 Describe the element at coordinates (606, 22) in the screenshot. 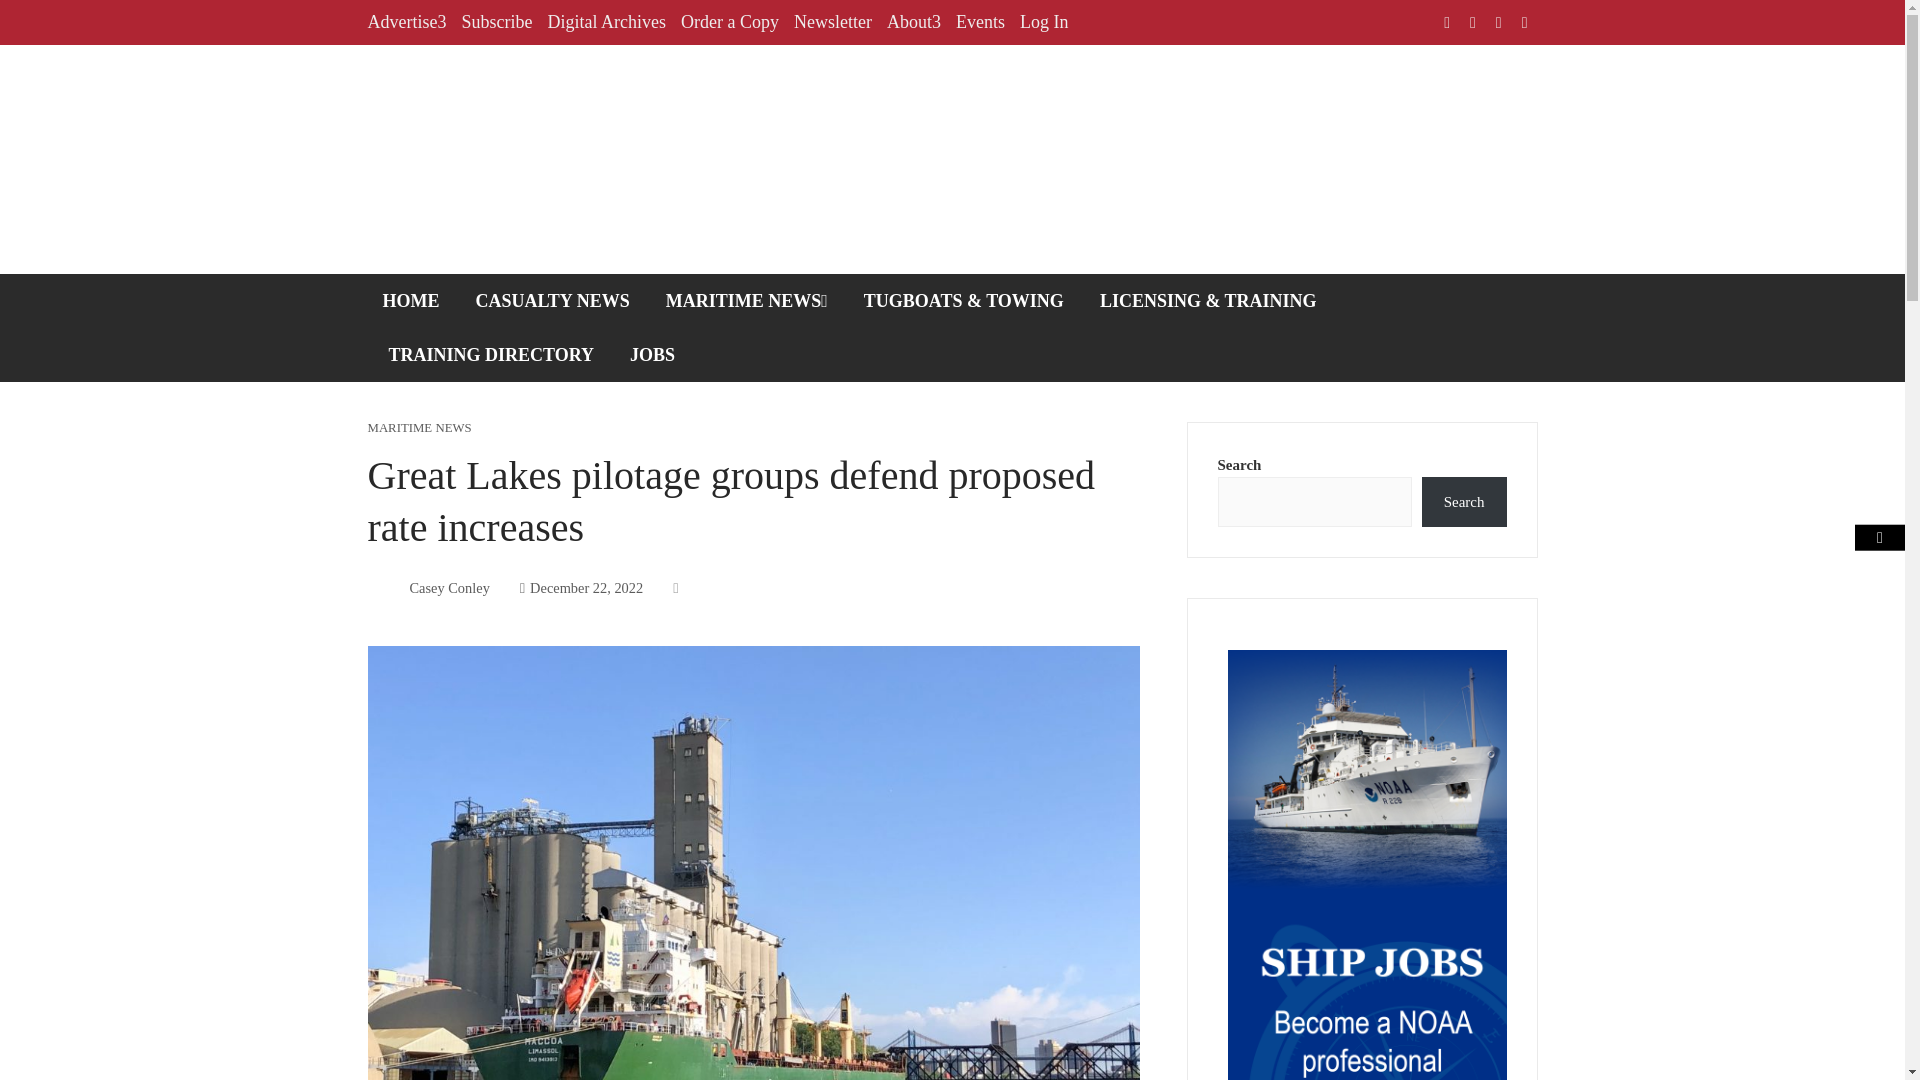

I see `Digital Archives` at that location.